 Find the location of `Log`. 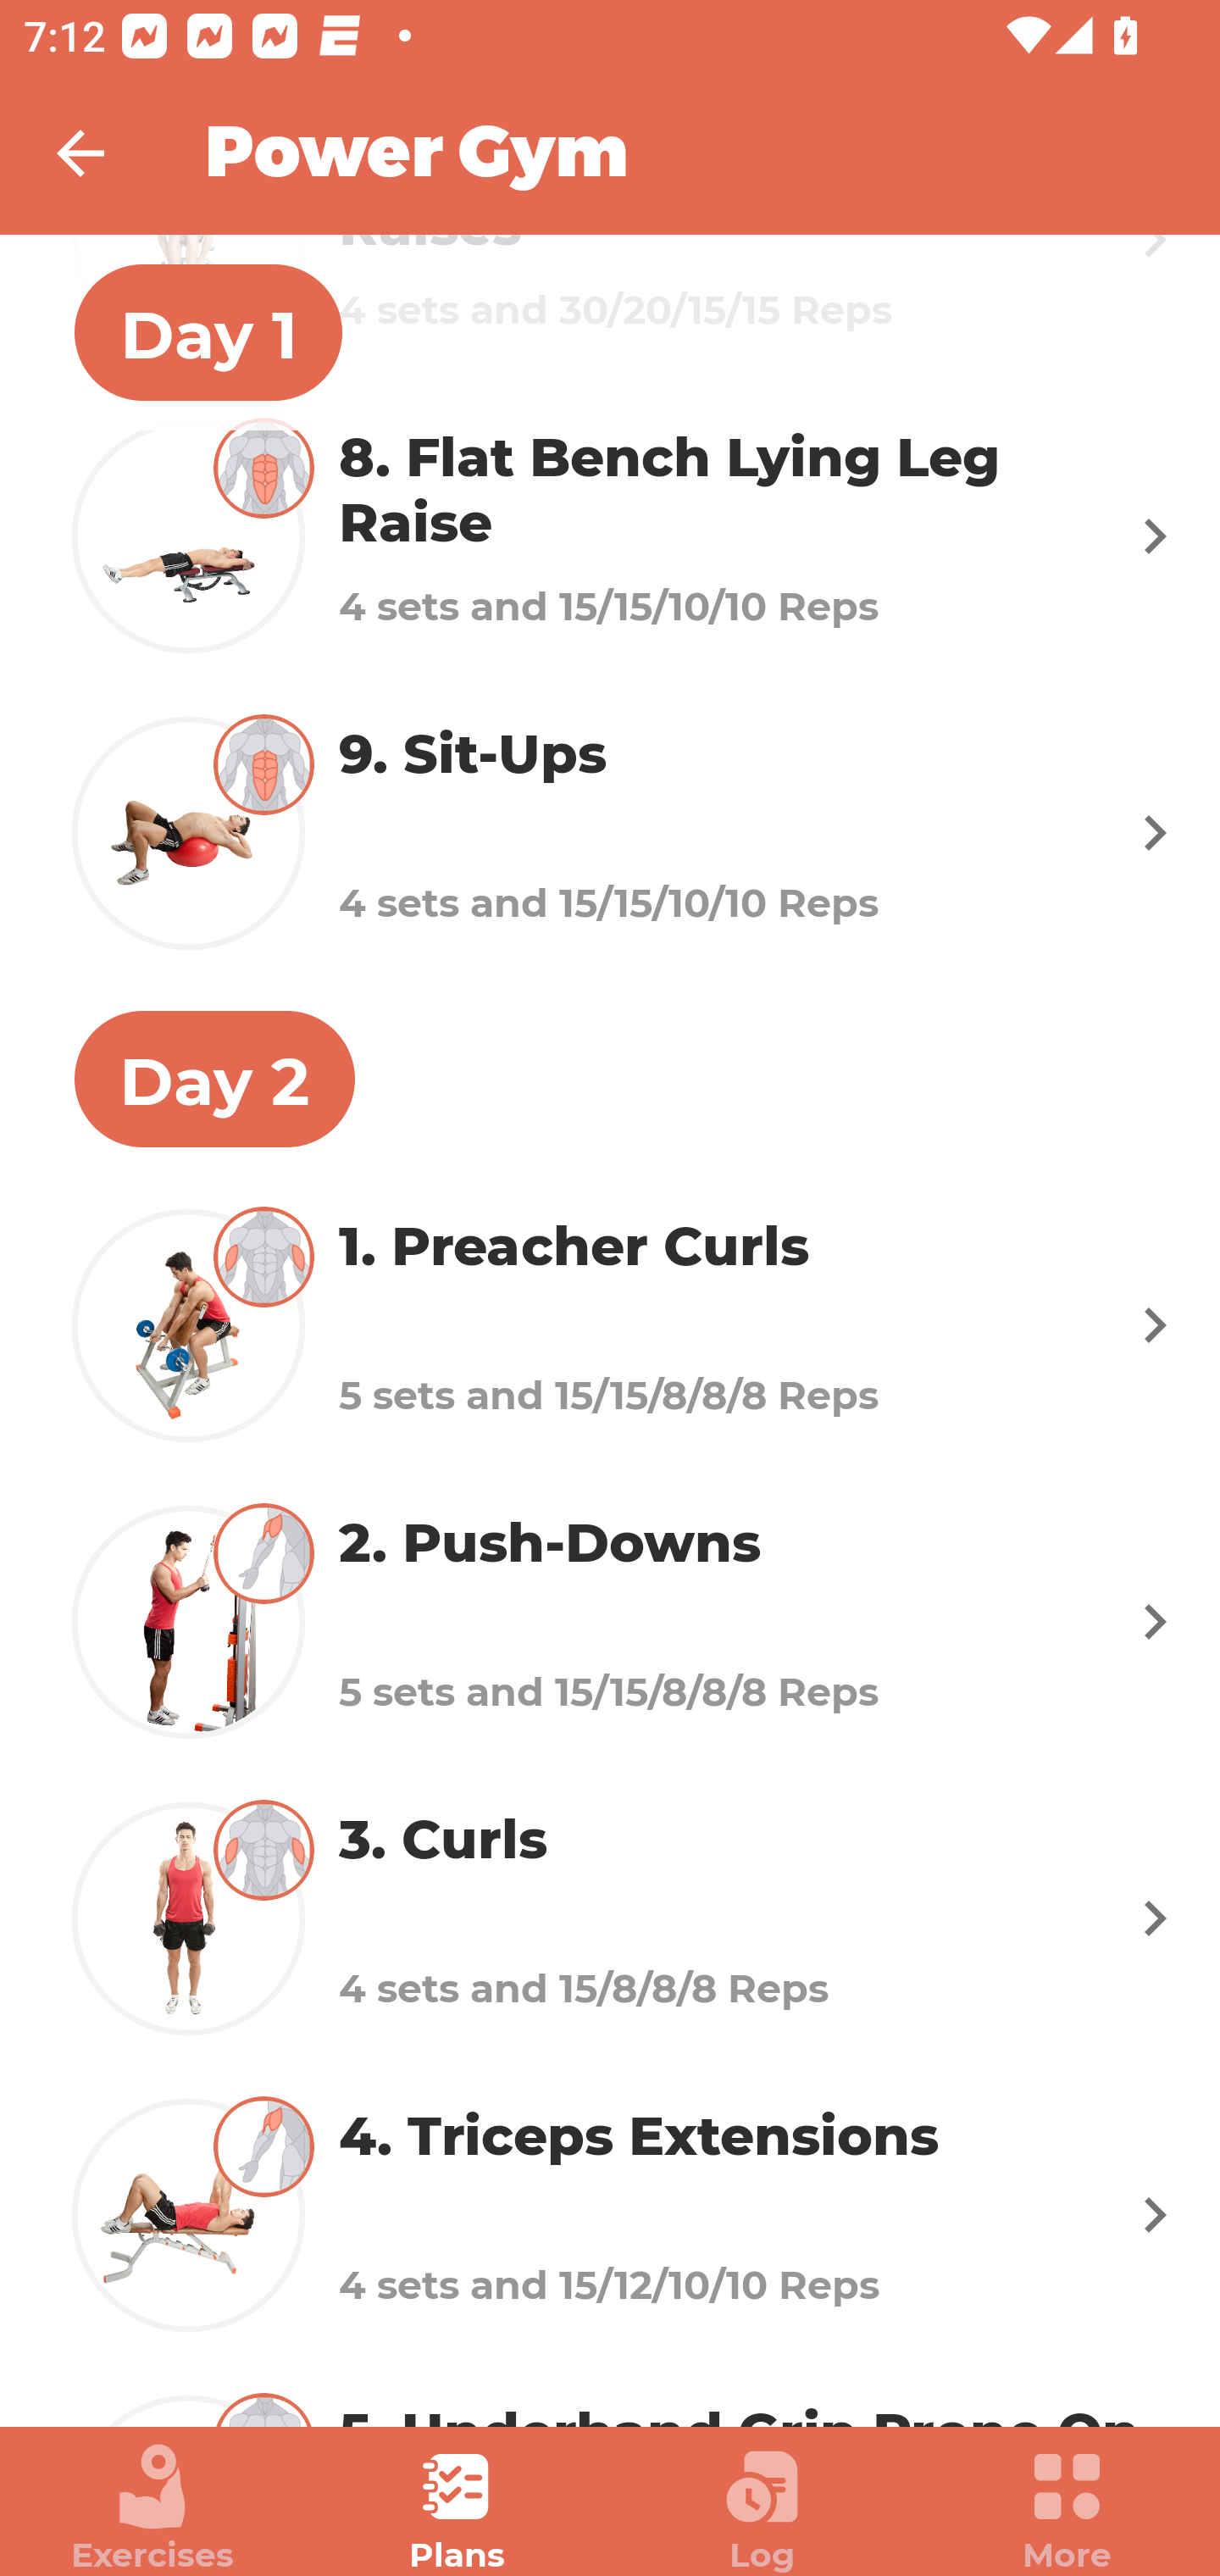

Log is located at coordinates (762, 2508).